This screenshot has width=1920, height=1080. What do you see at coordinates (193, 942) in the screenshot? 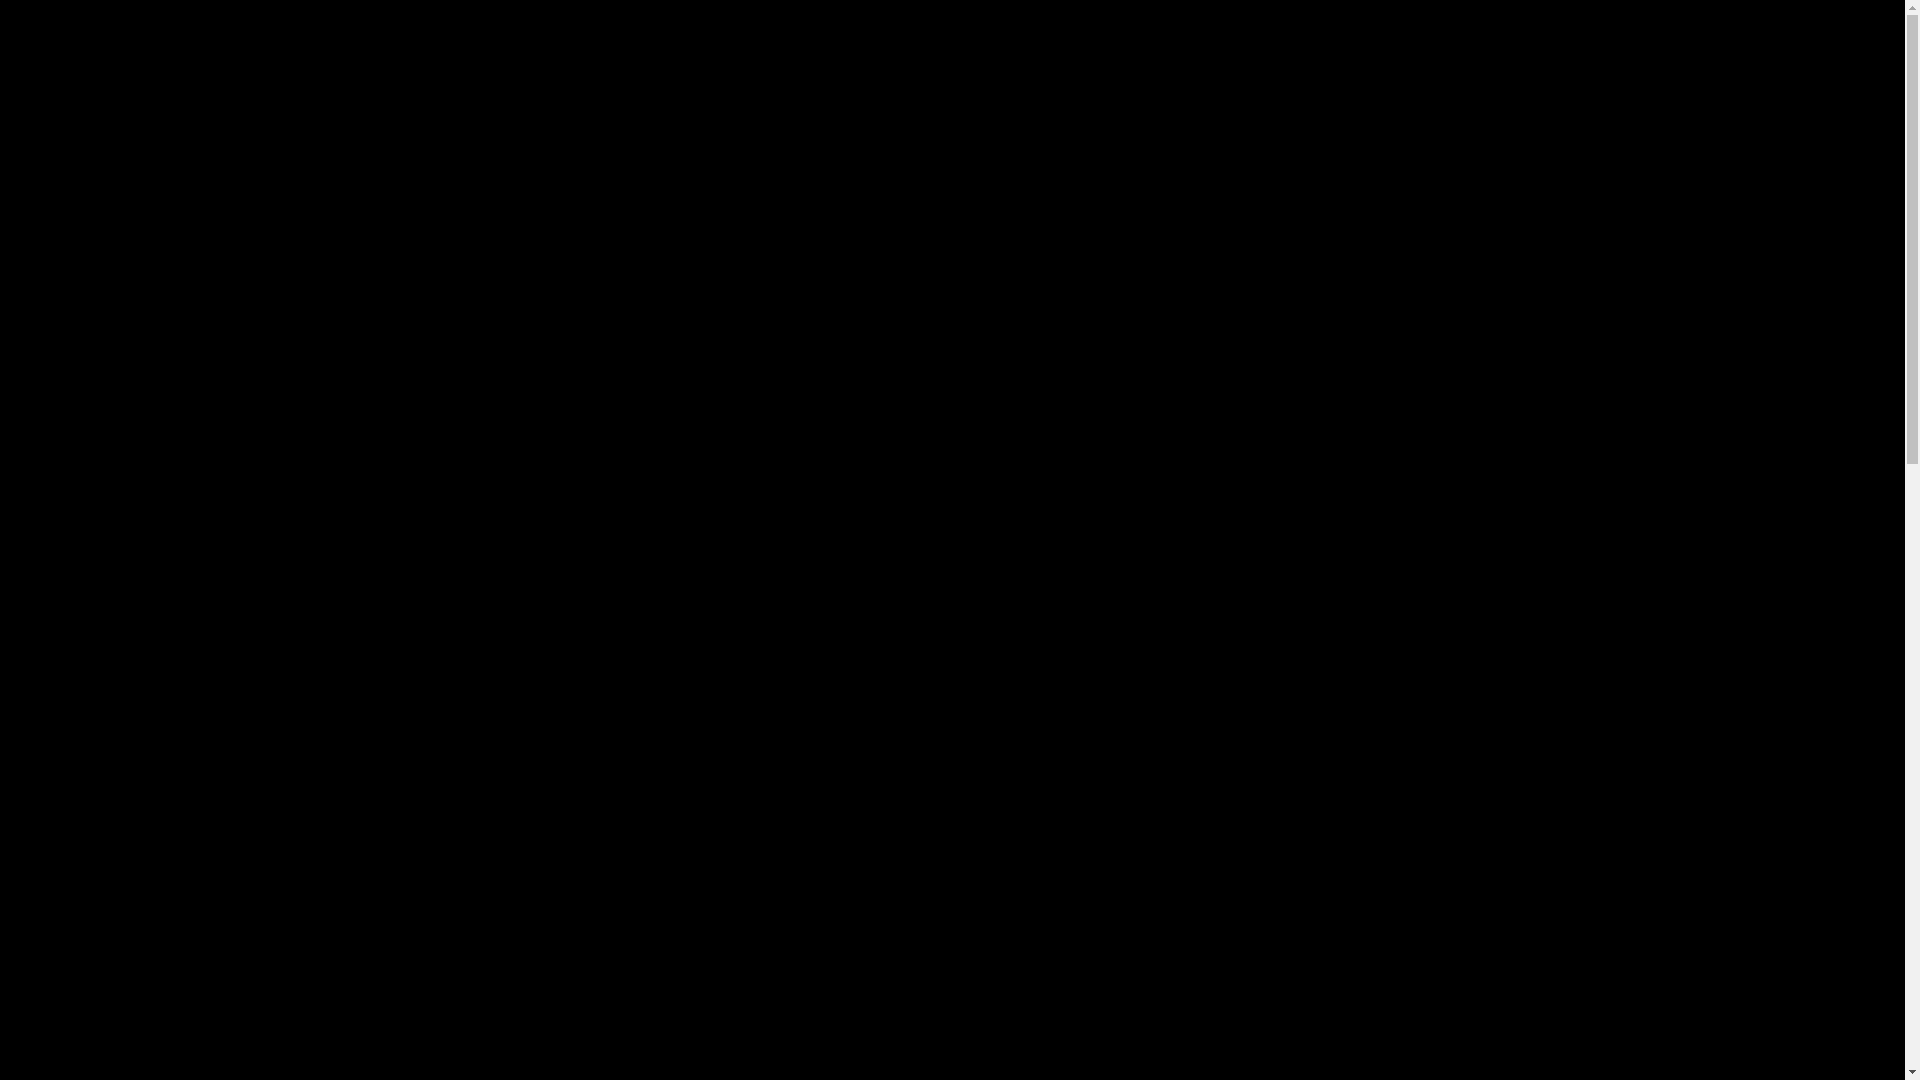
I see `Business & Corporations Law` at bounding box center [193, 942].